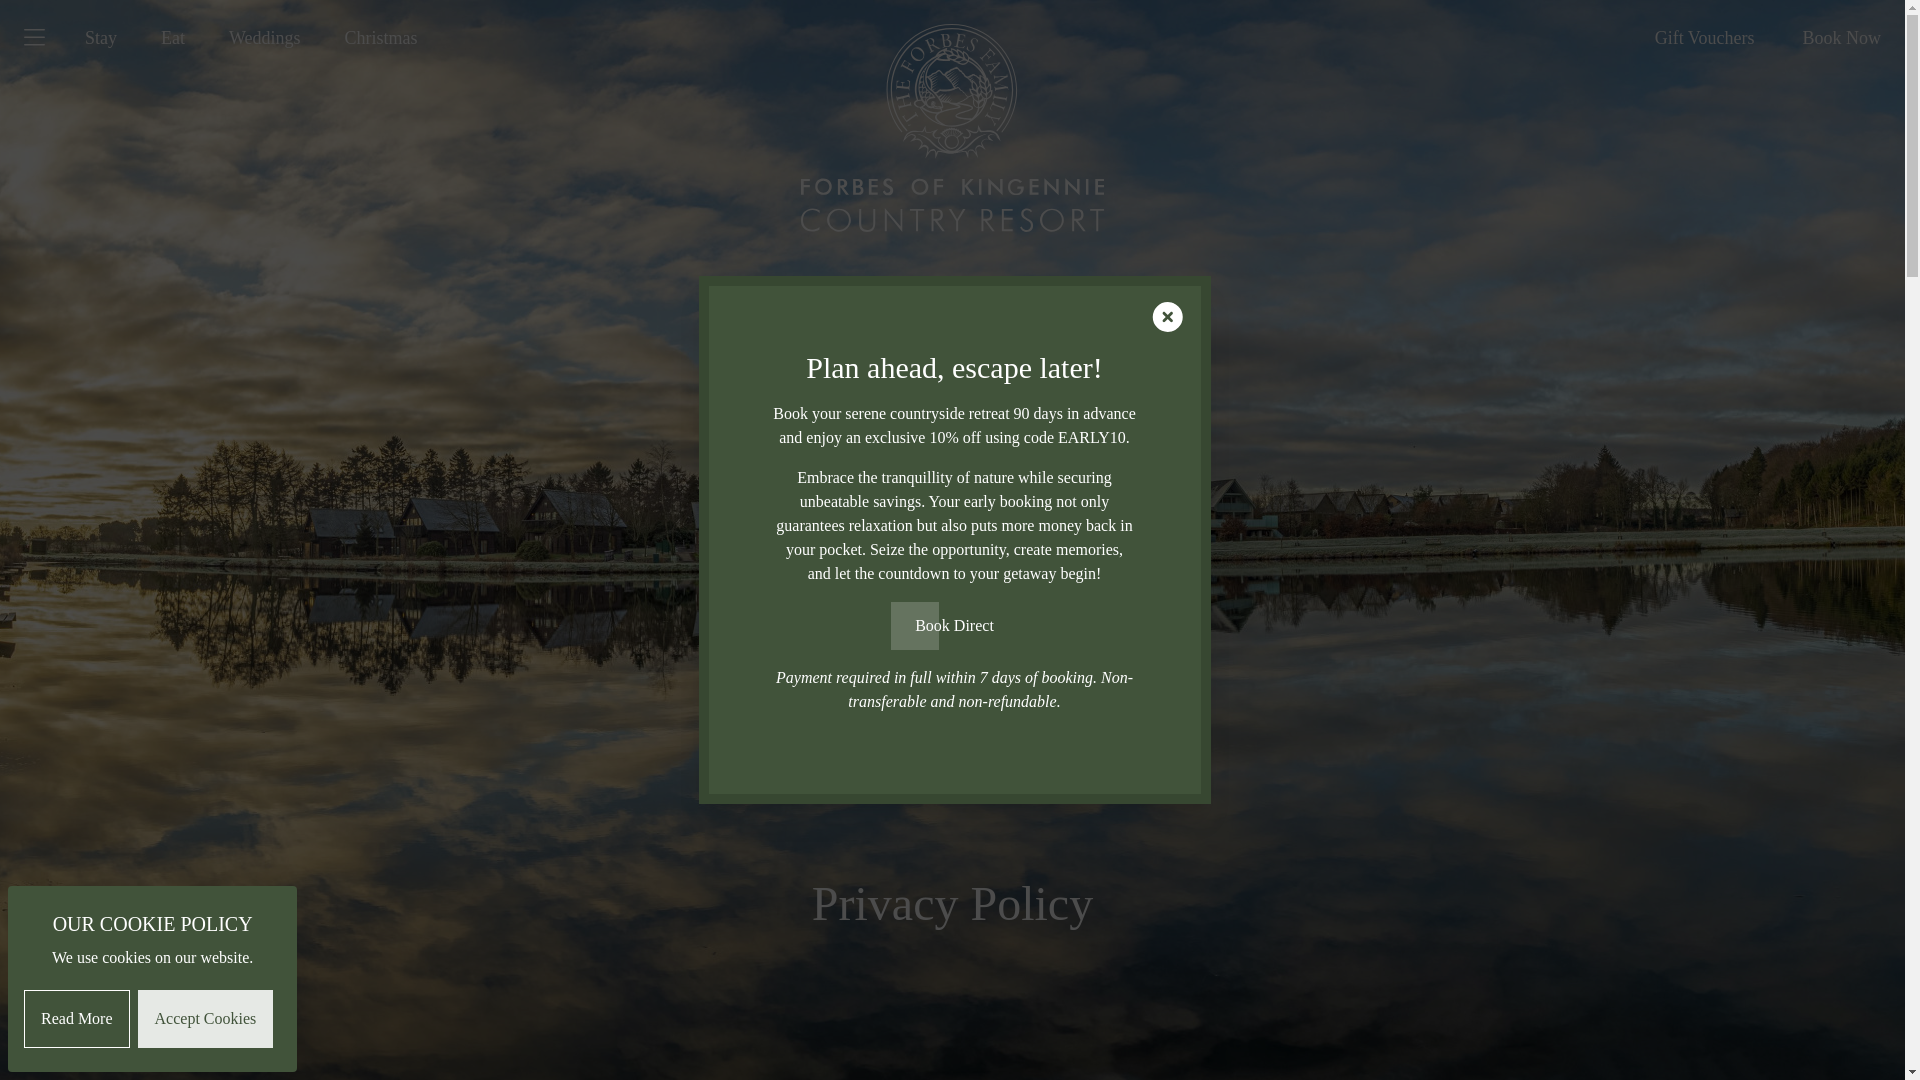  Describe the element at coordinates (952, 116) in the screenshot. I see `Home Page` at that location.